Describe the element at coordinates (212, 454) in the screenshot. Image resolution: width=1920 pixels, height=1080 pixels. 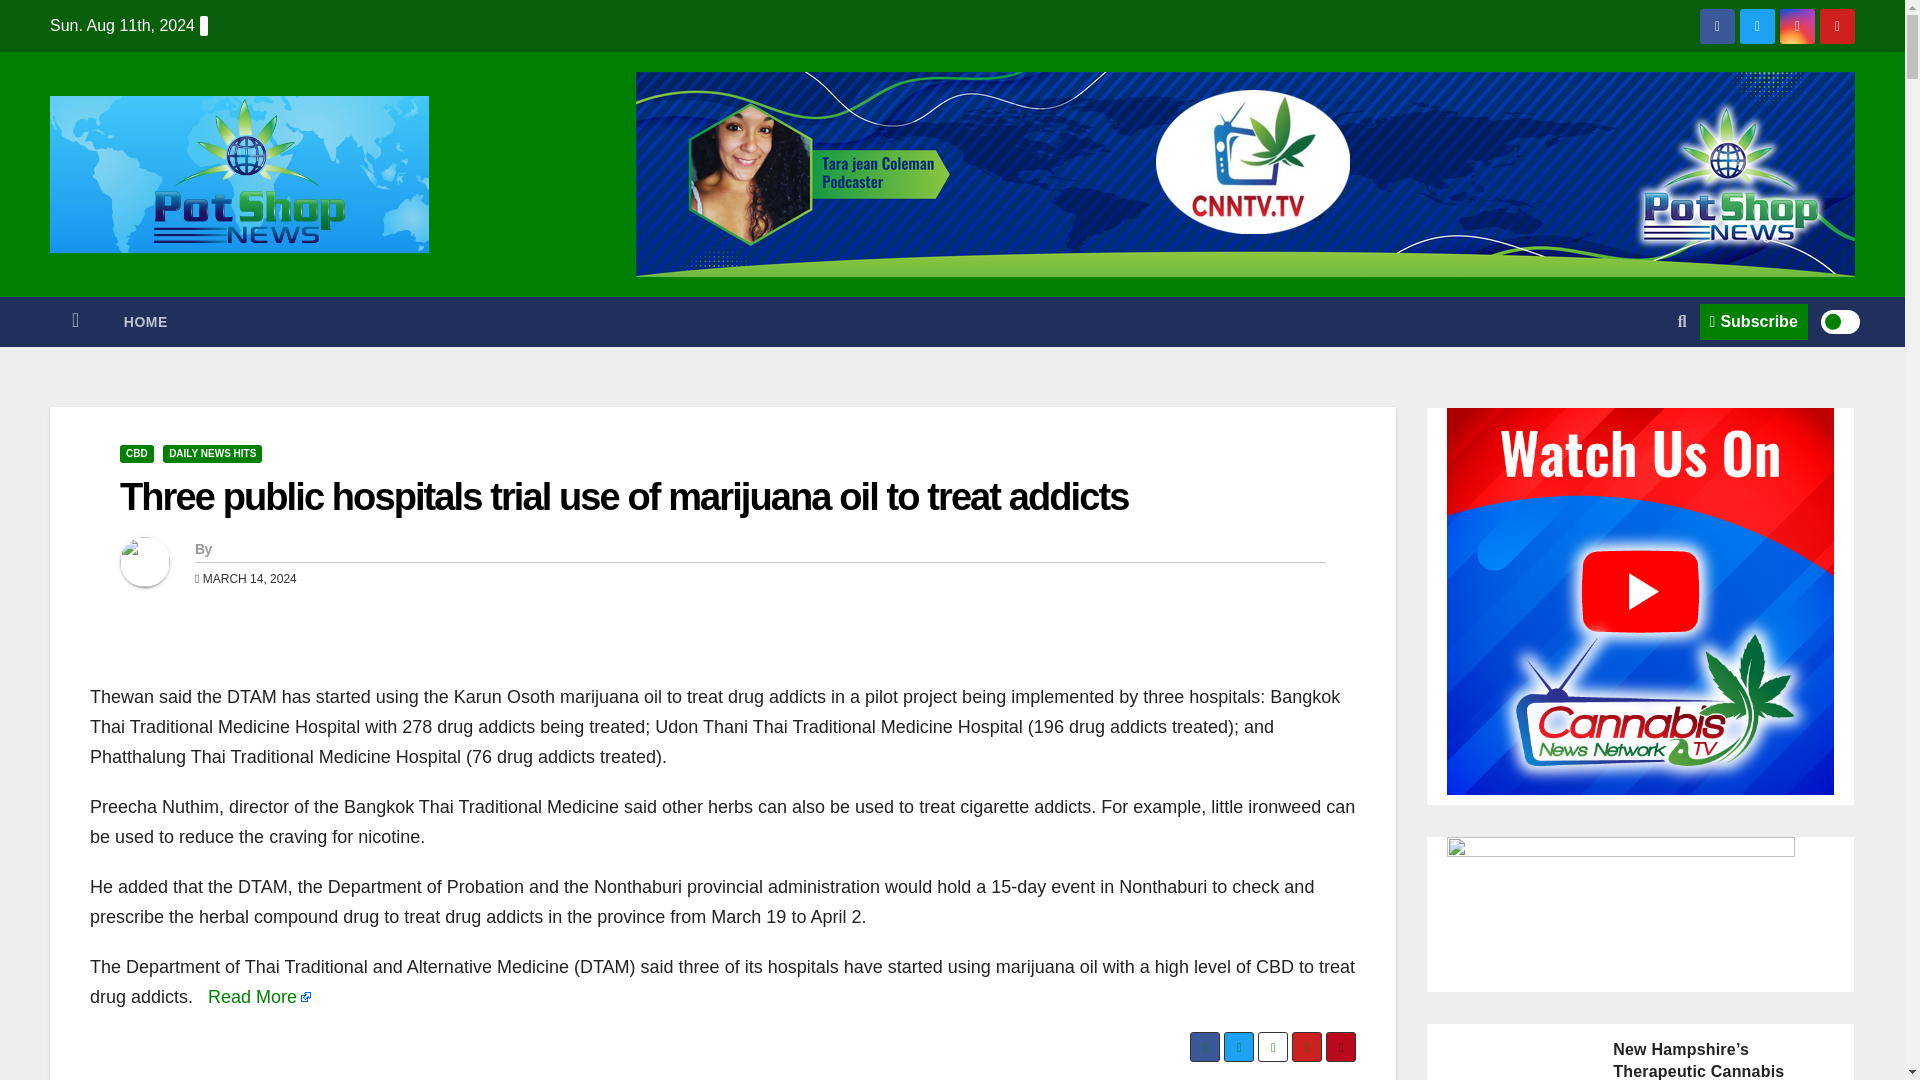
I see `DAILY NEWS HITS` at that location.